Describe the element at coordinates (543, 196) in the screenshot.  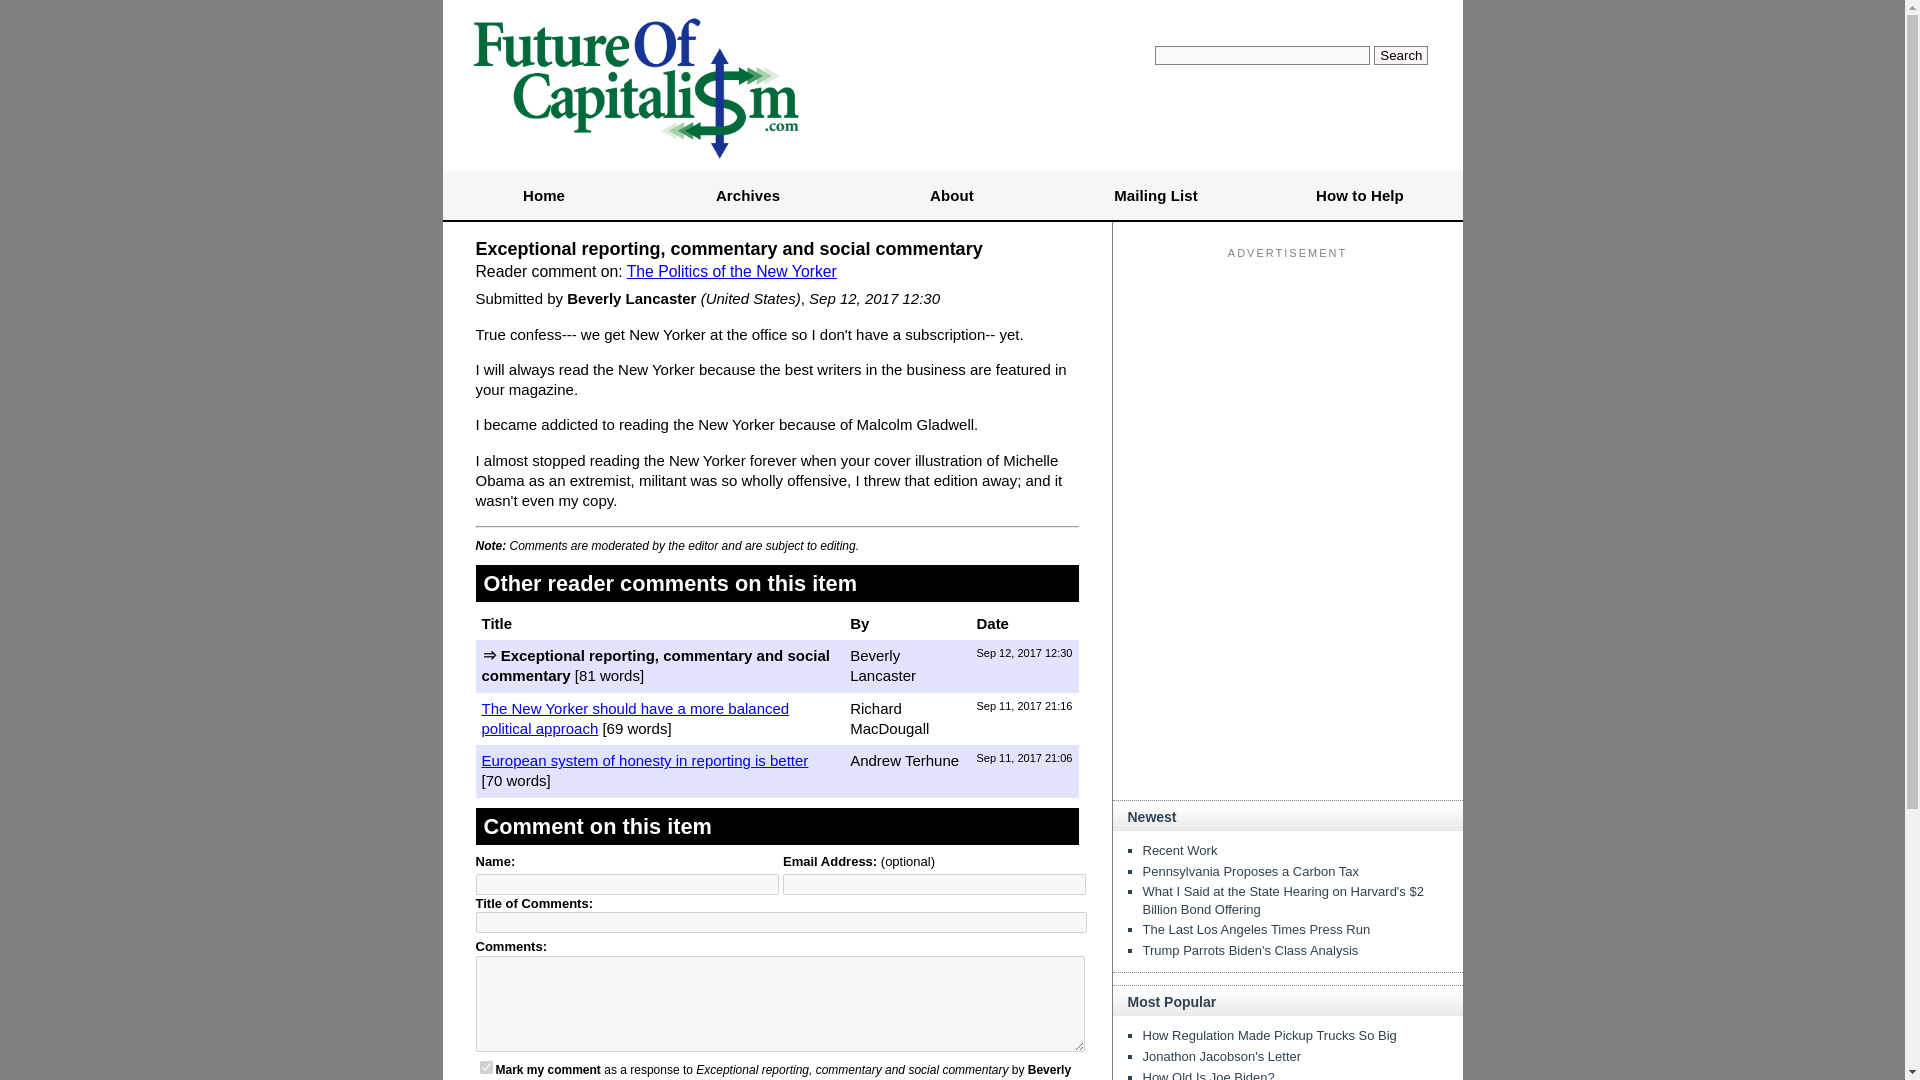
I see `Home` at that location.